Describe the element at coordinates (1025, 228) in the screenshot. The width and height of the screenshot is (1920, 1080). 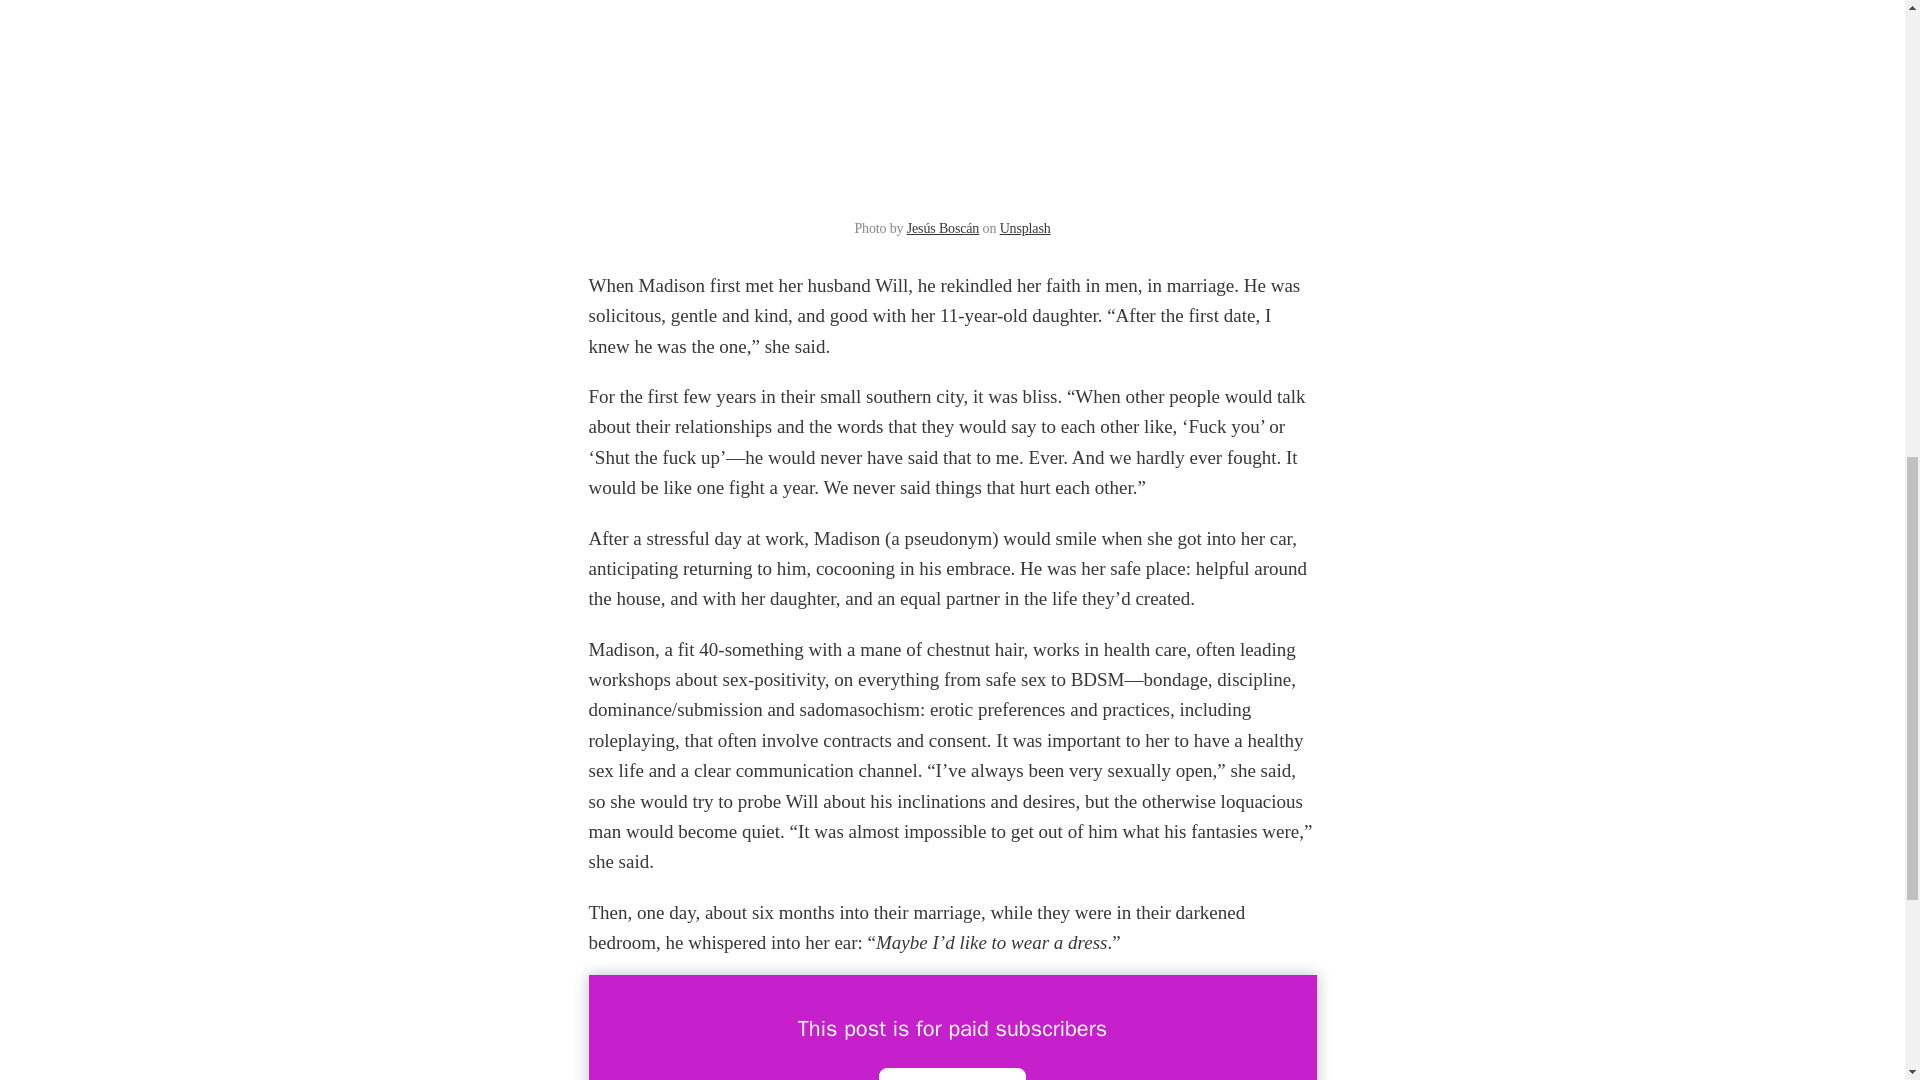
I see `Unsplash` at that location.